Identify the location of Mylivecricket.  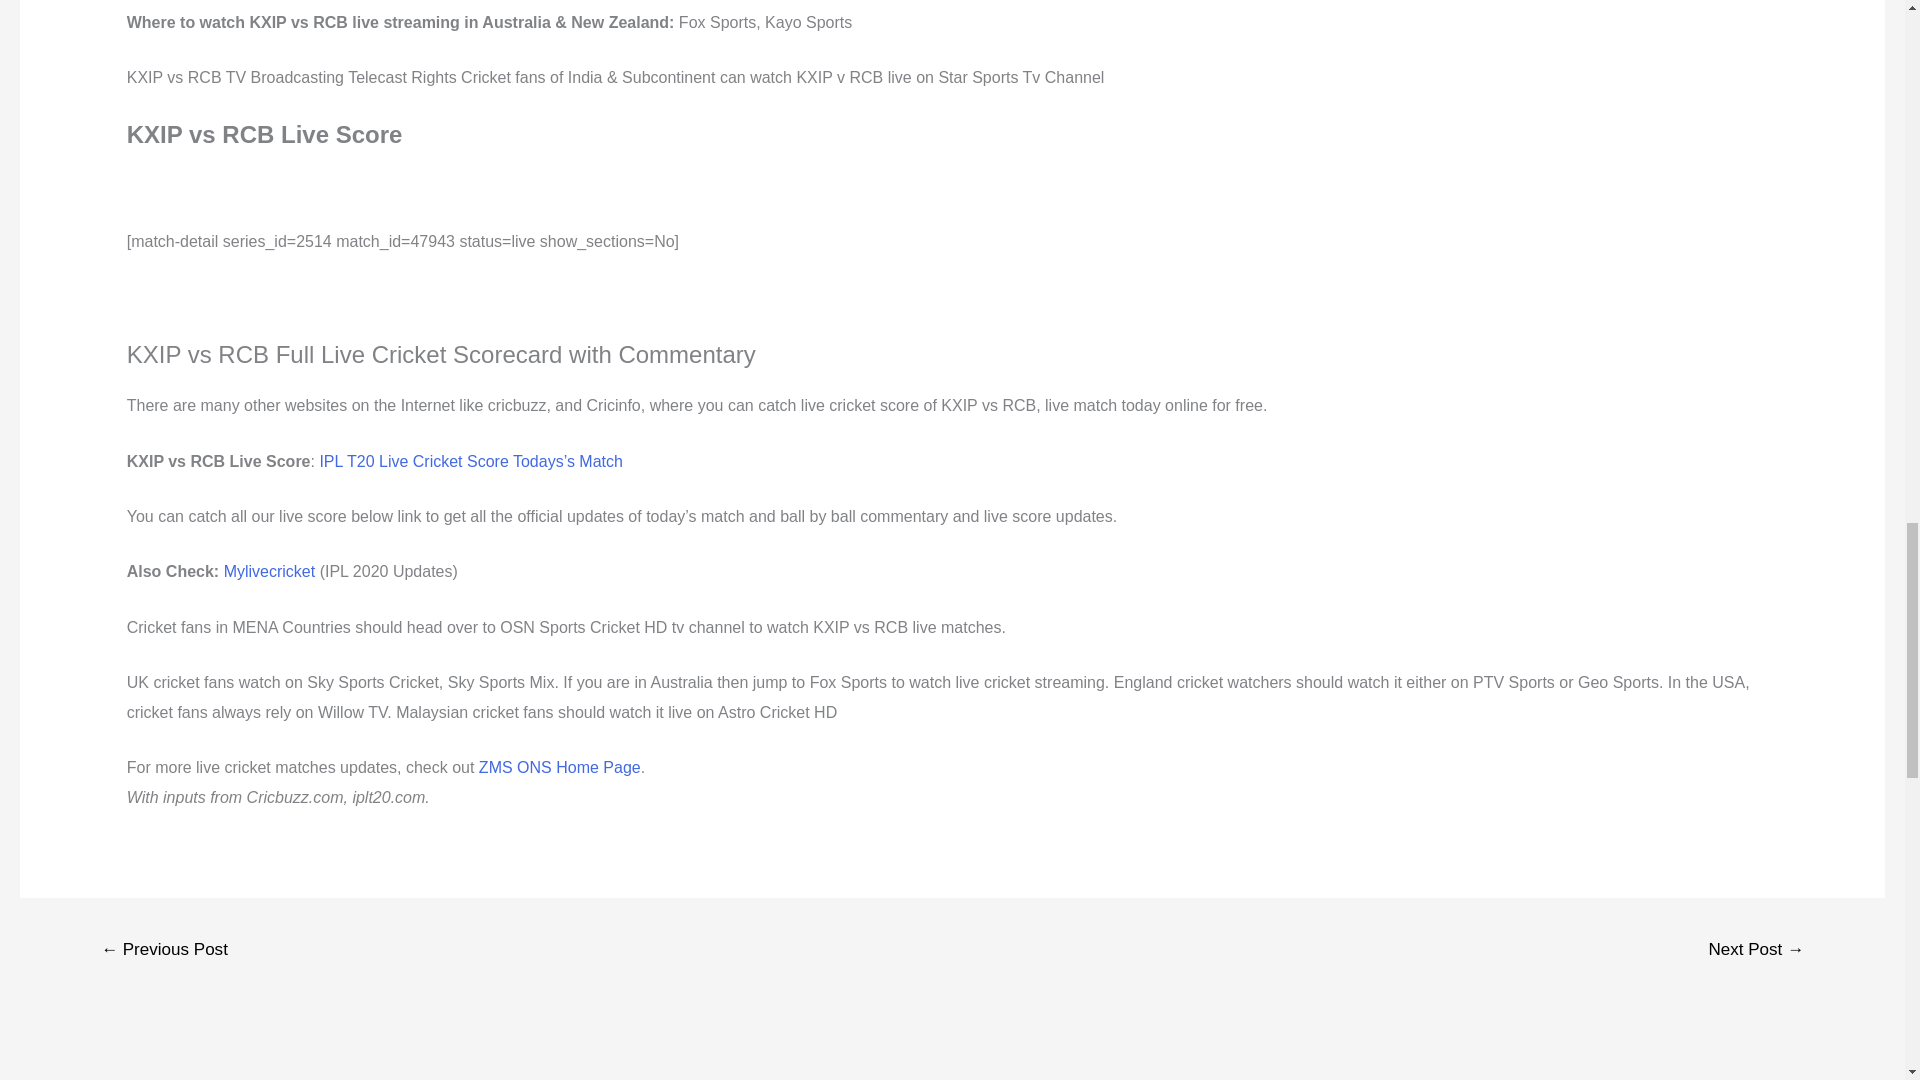
(270, 570).